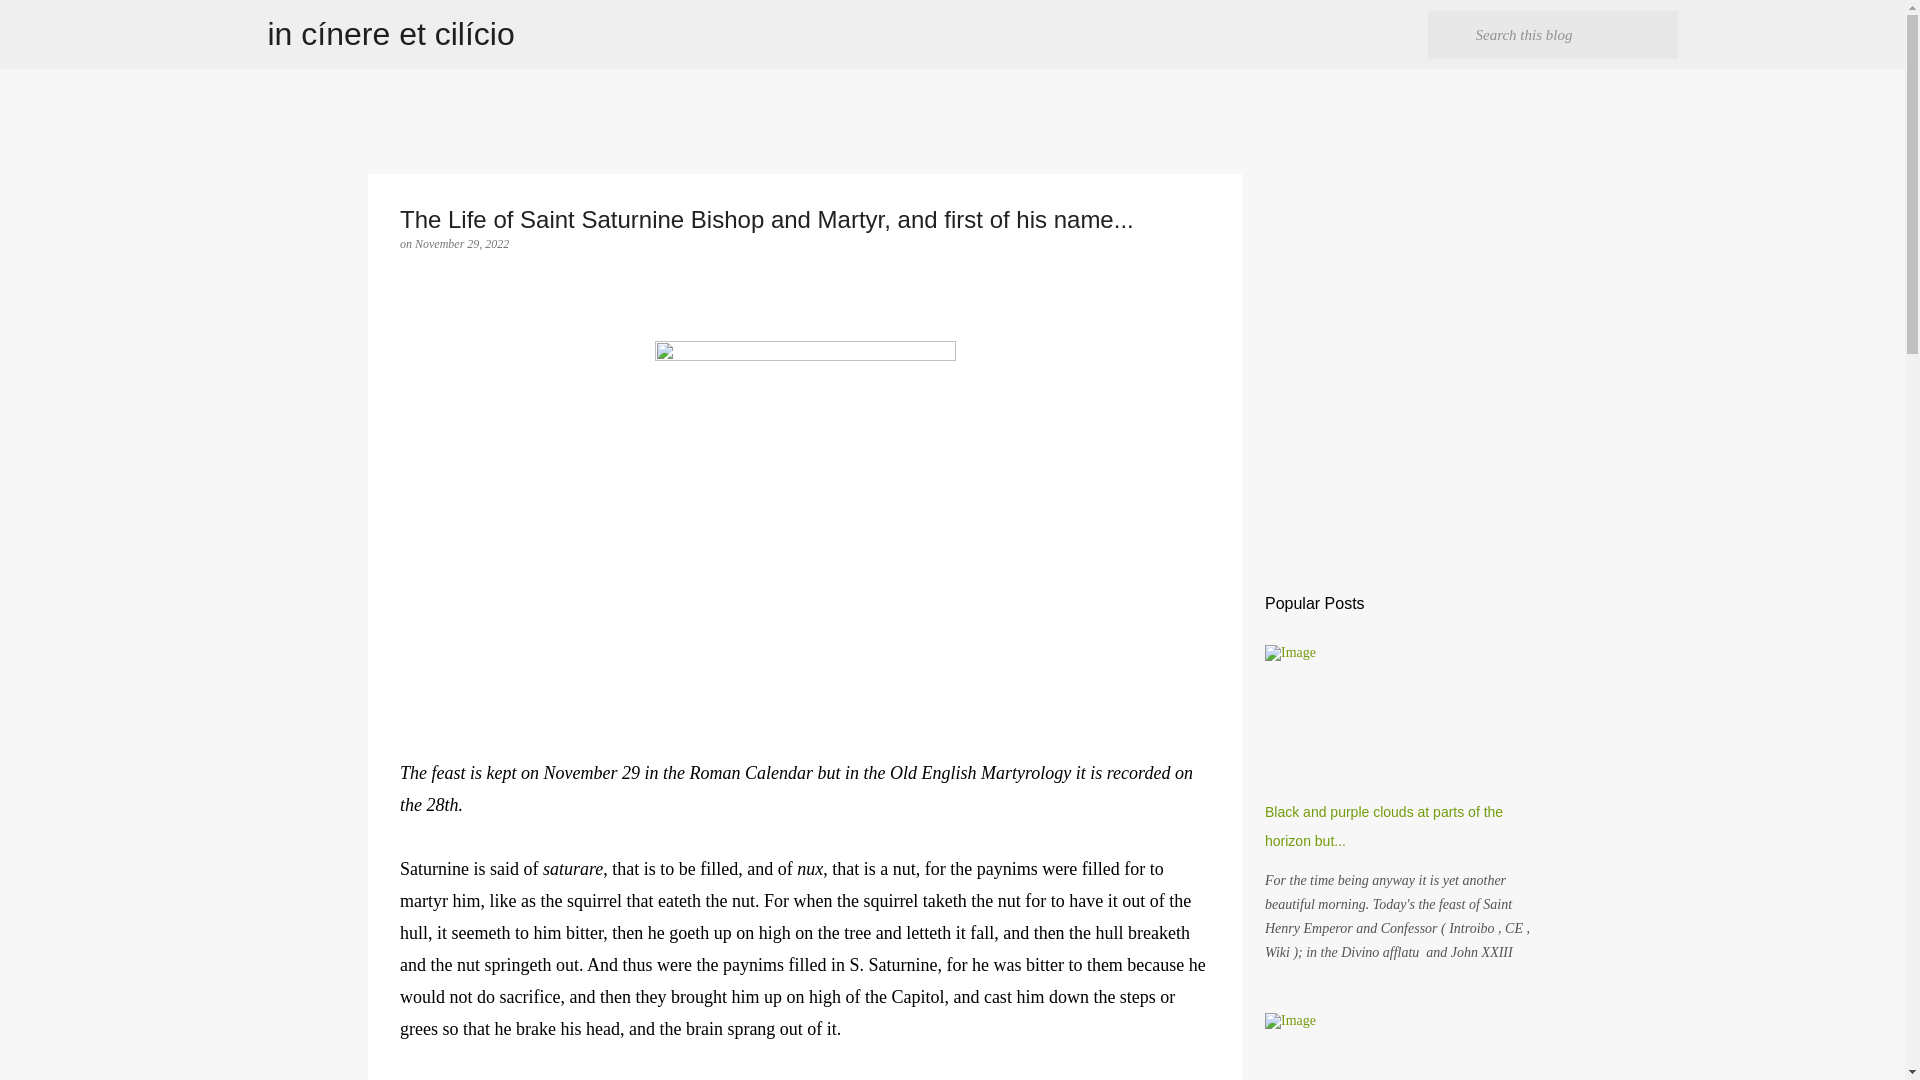 This screenshot has height=1080, width=1920. I want to click on permanent link, so click(461, 243).